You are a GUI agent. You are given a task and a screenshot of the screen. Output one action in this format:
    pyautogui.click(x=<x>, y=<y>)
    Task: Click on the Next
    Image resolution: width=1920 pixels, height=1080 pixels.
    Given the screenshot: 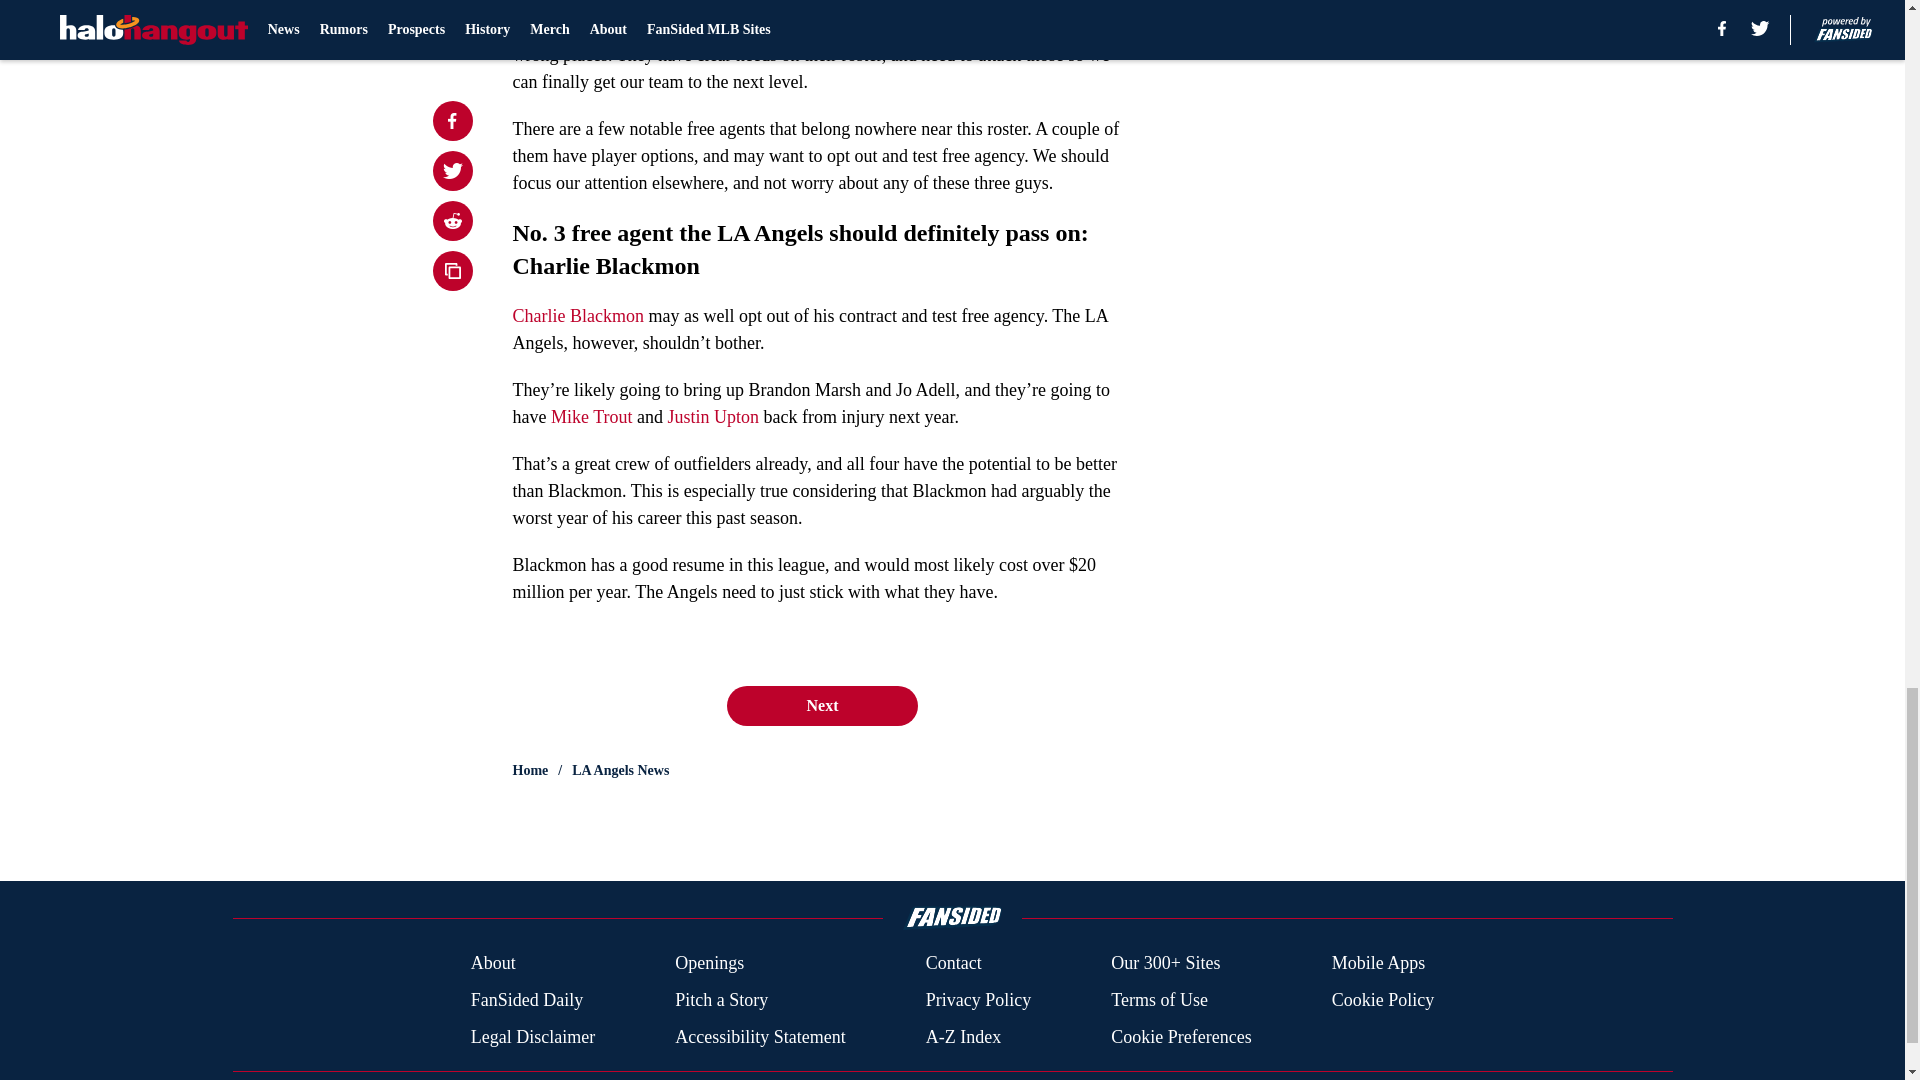 What is the action you would take?
    pyautogui.click(x=821, y=705)
    